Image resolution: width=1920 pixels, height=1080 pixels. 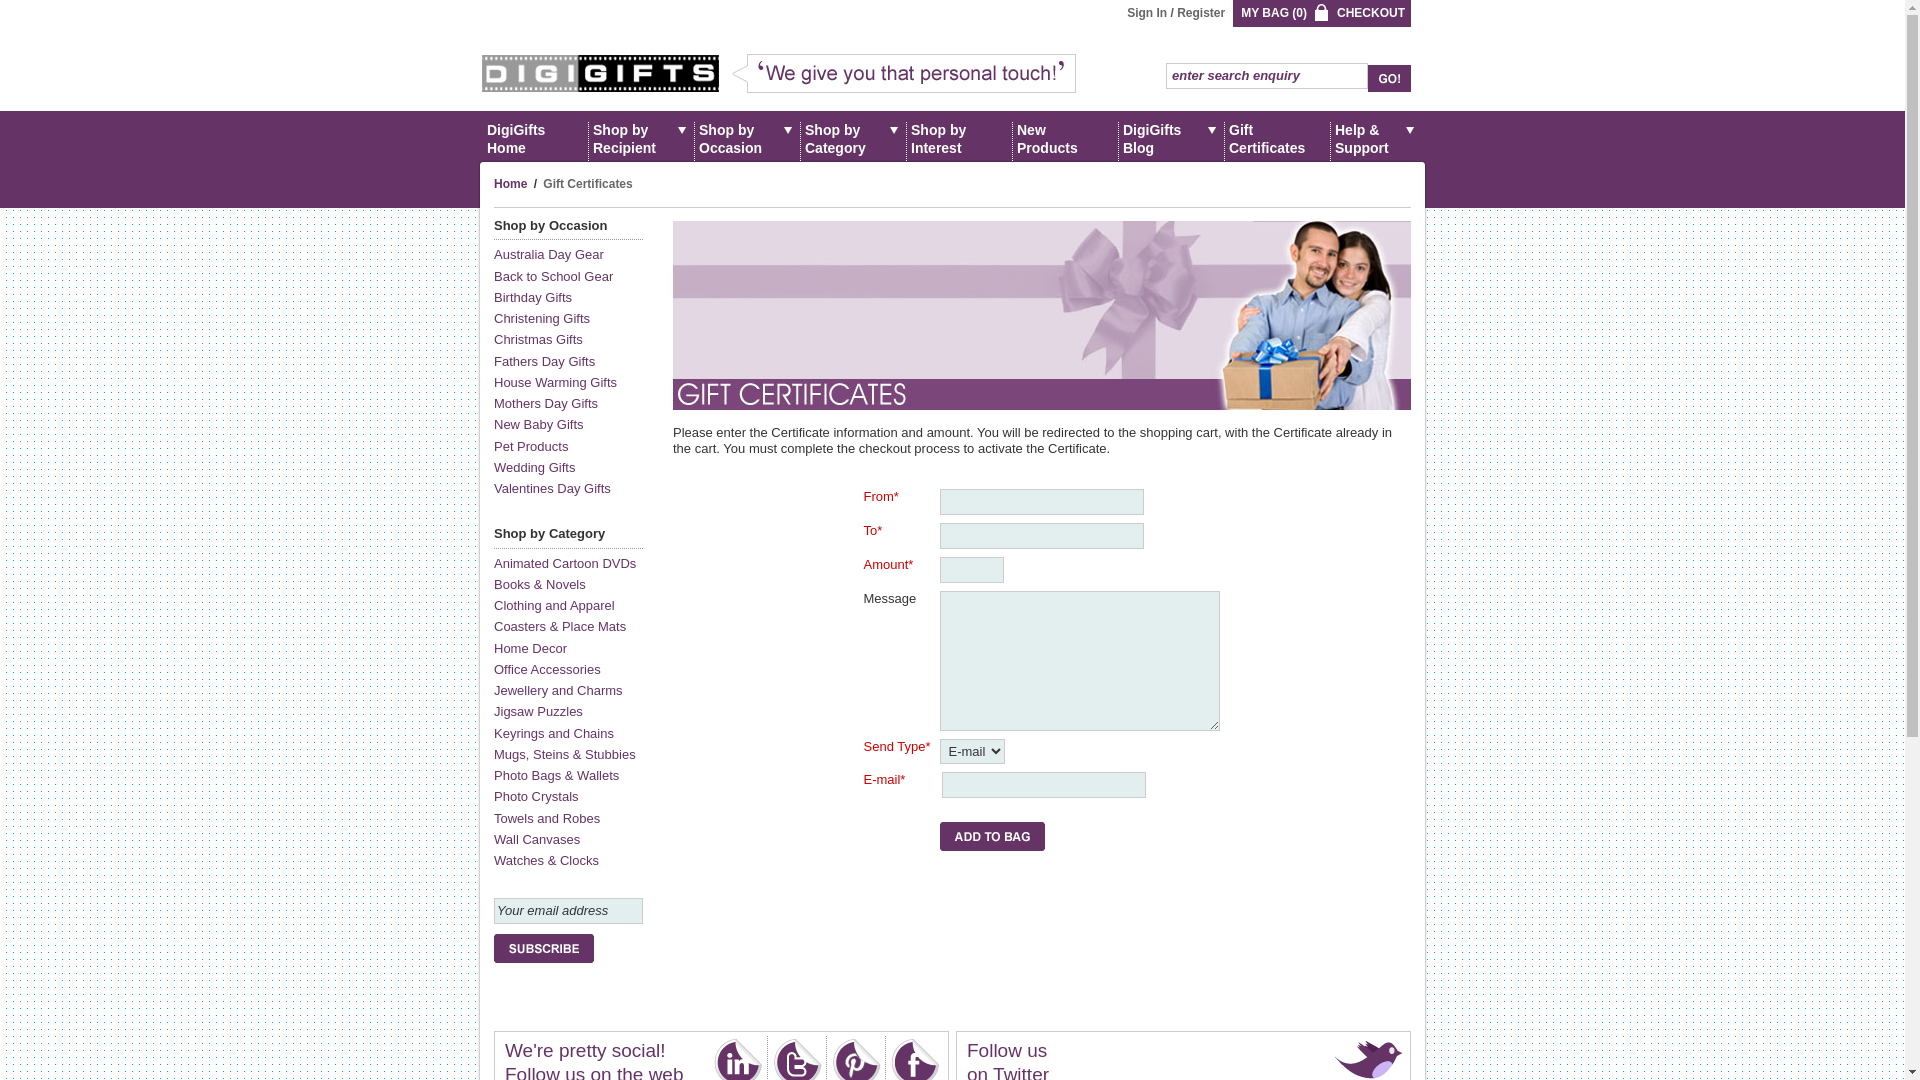 What do you see at coordinates (564, 754) in the screenshot?
I see `Mugs, Steins & Stubbies` at bounding box center [564, 754].